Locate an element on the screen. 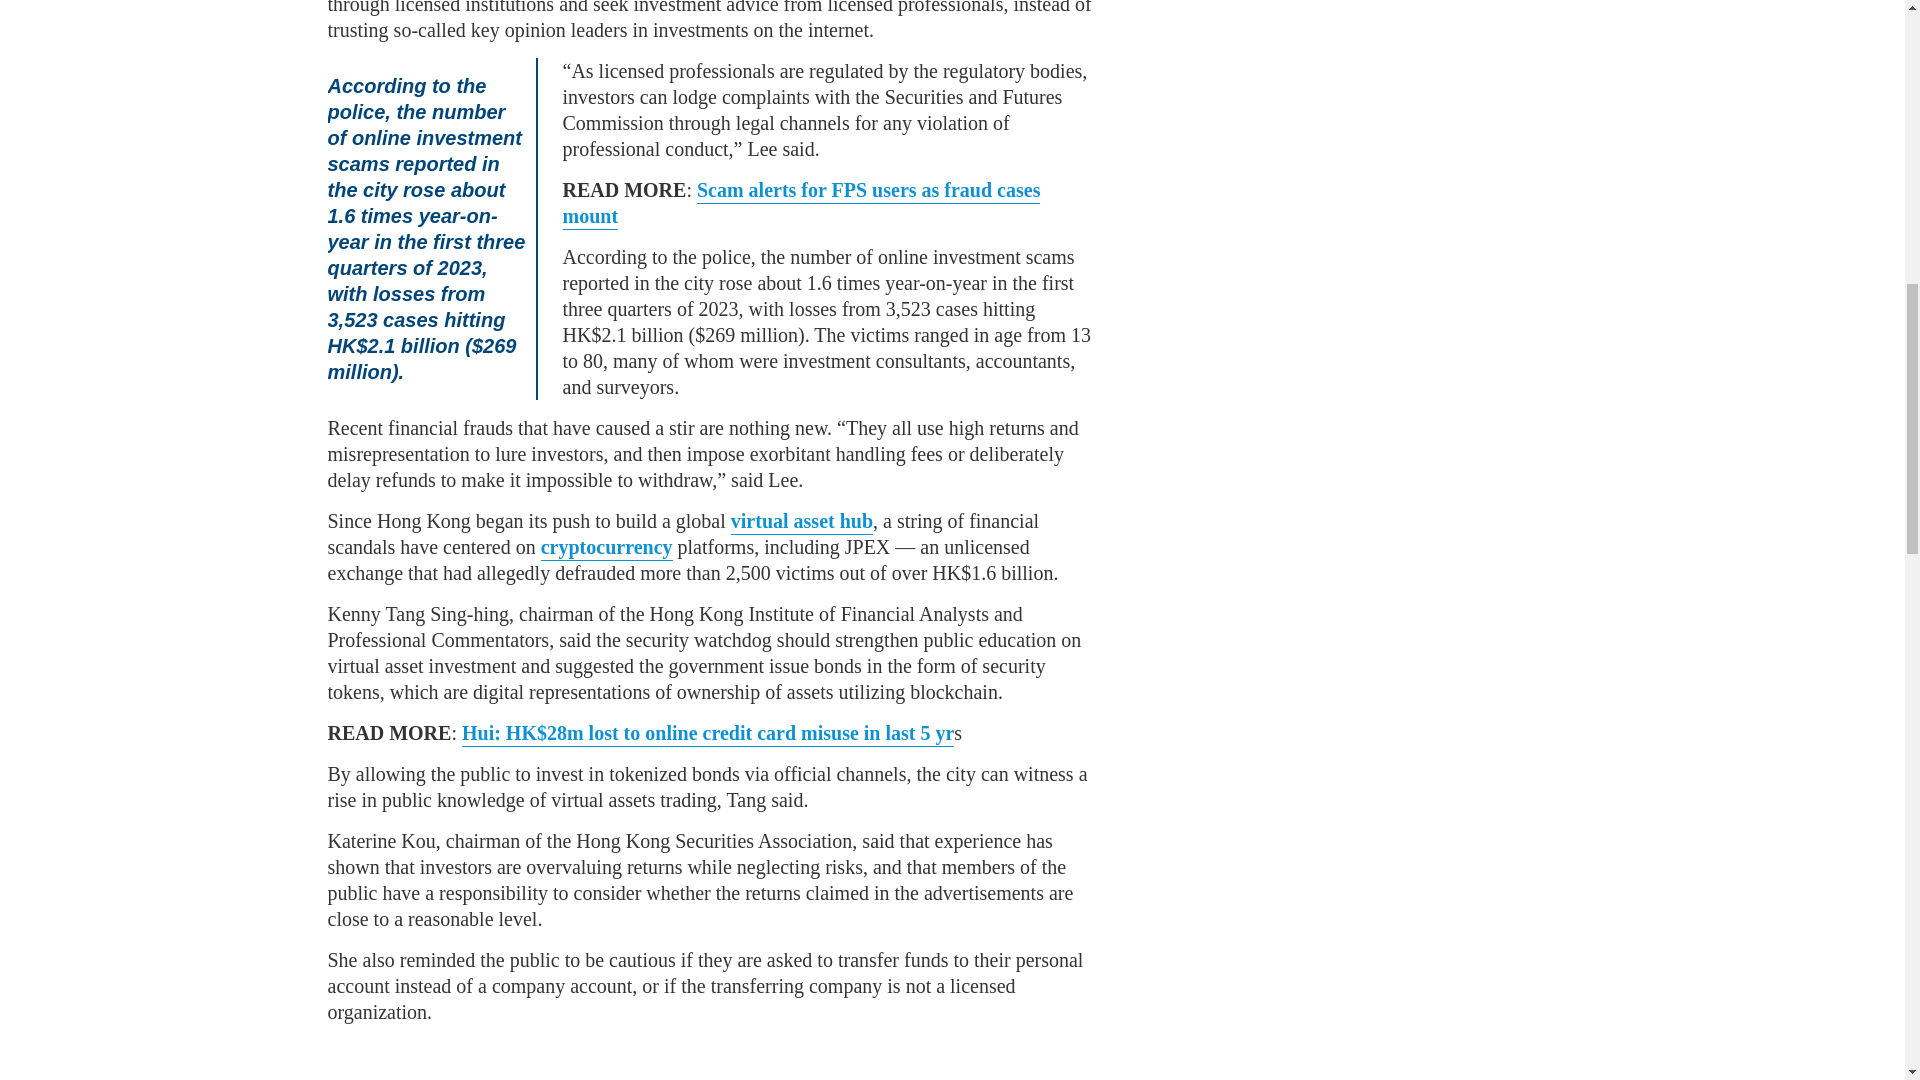 This screenshot has width=1920, height=1080. Scam alerts for FPS users as fraud cases mount is located at coordinates (801, 204).